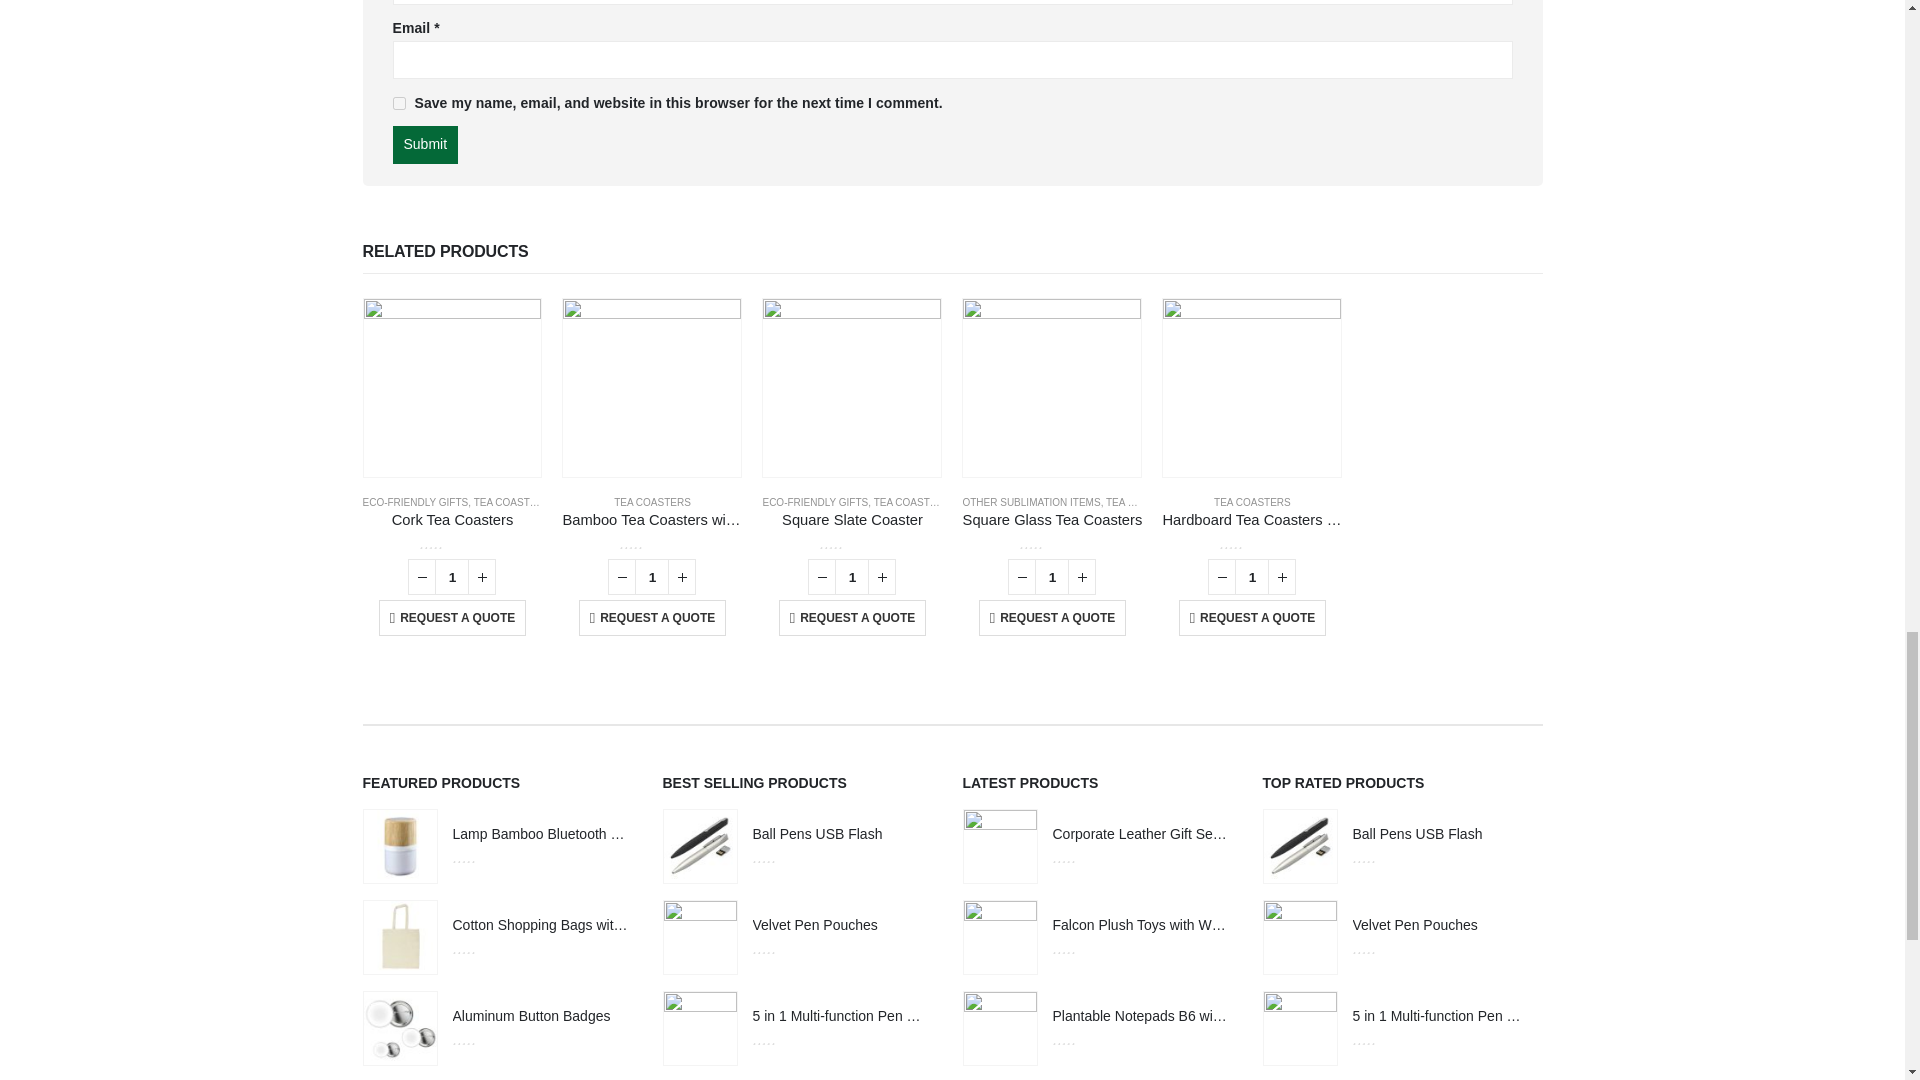  I want to click on 1, so click(452, 577).